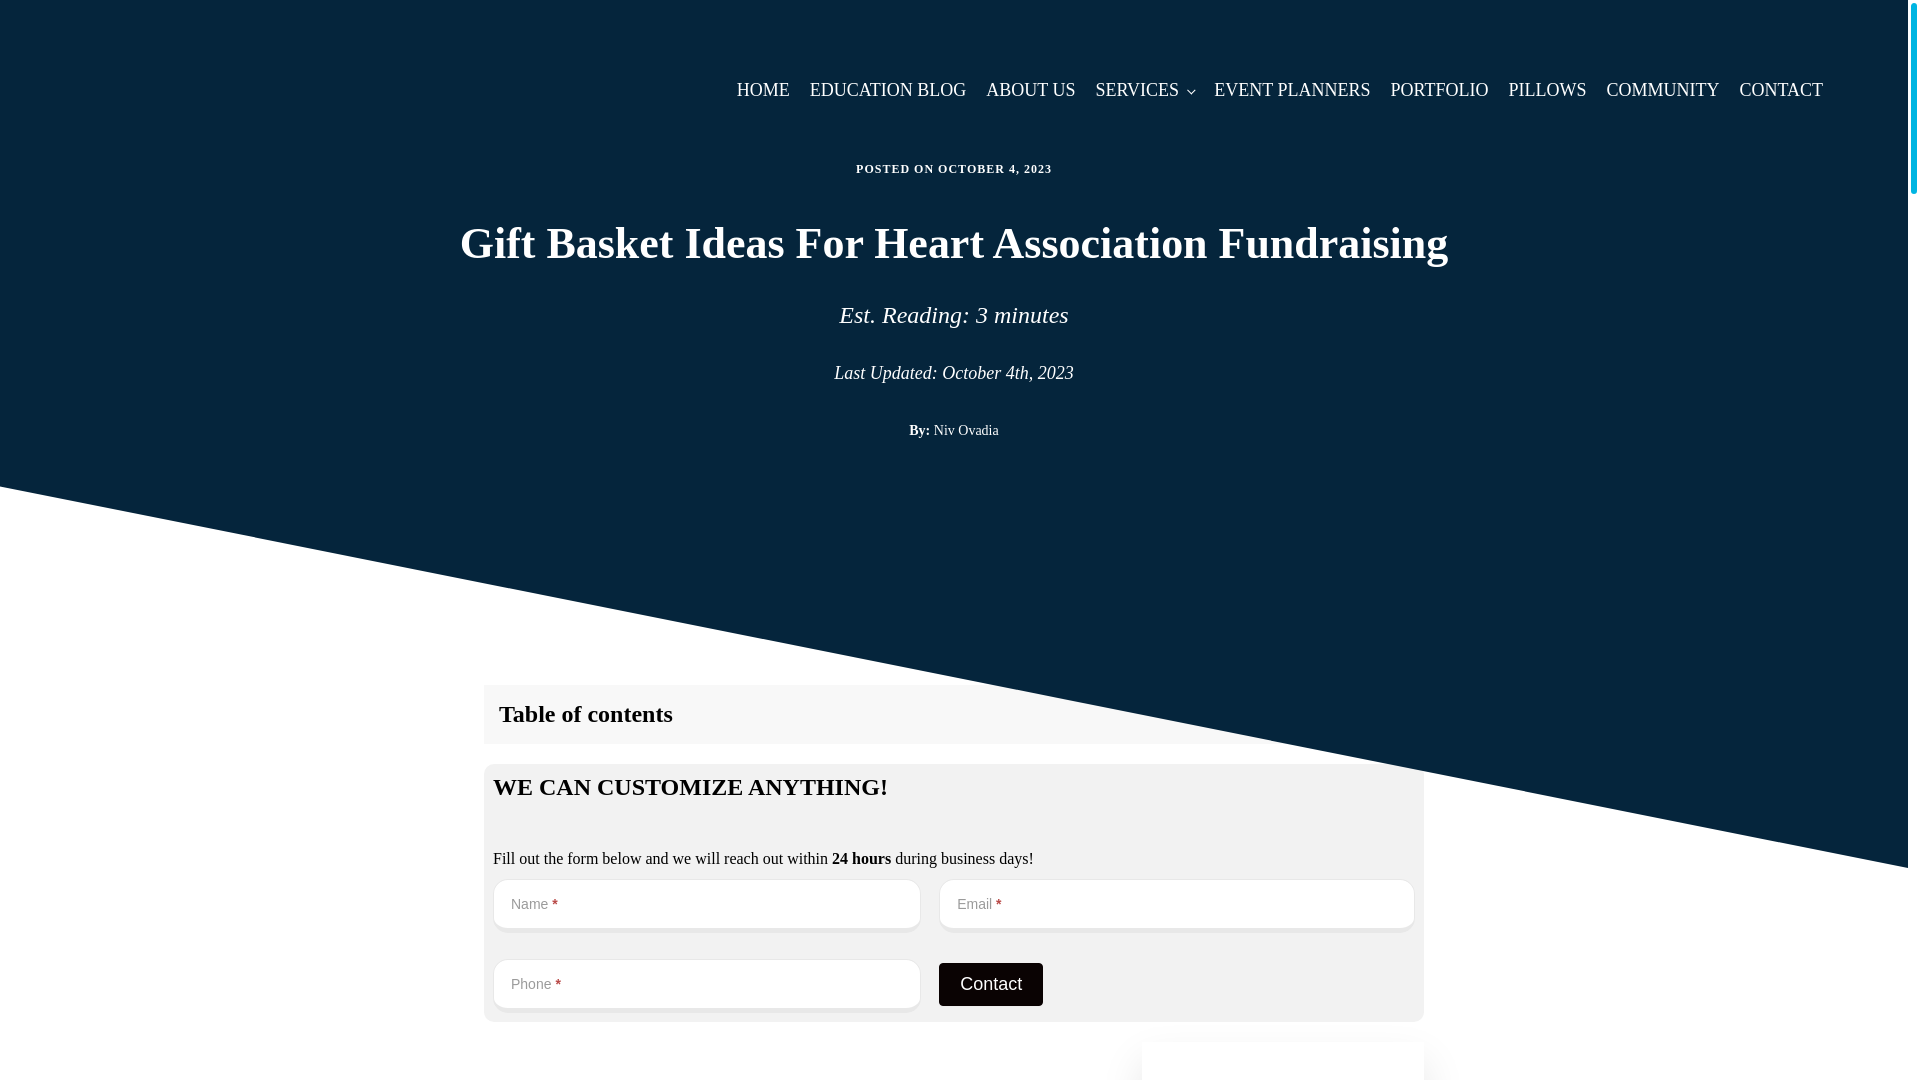  I want to click on EDUCATION BLOG, so click(888, 90).